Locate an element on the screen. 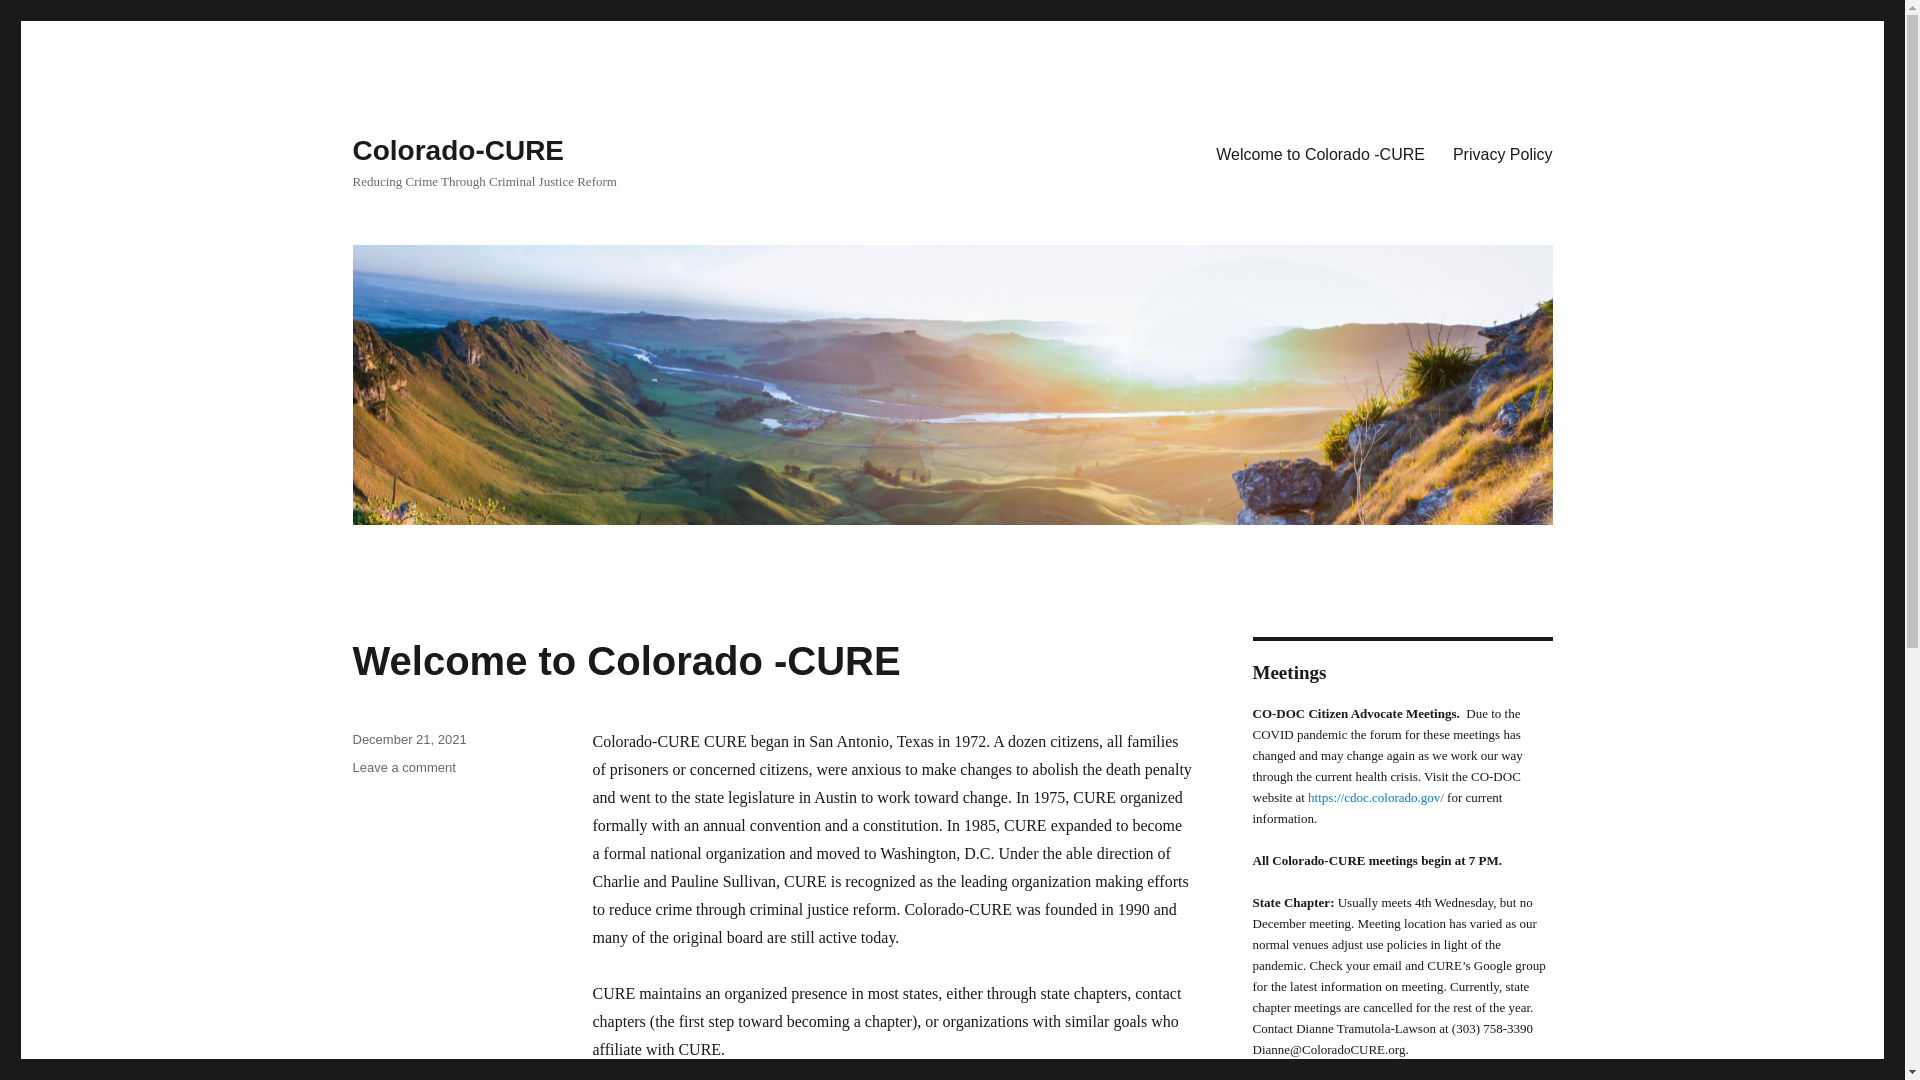 Image resolution: width=1920 pixels, height=1080 pixels. Colorado-CURE is located at coordinates (458, 150).